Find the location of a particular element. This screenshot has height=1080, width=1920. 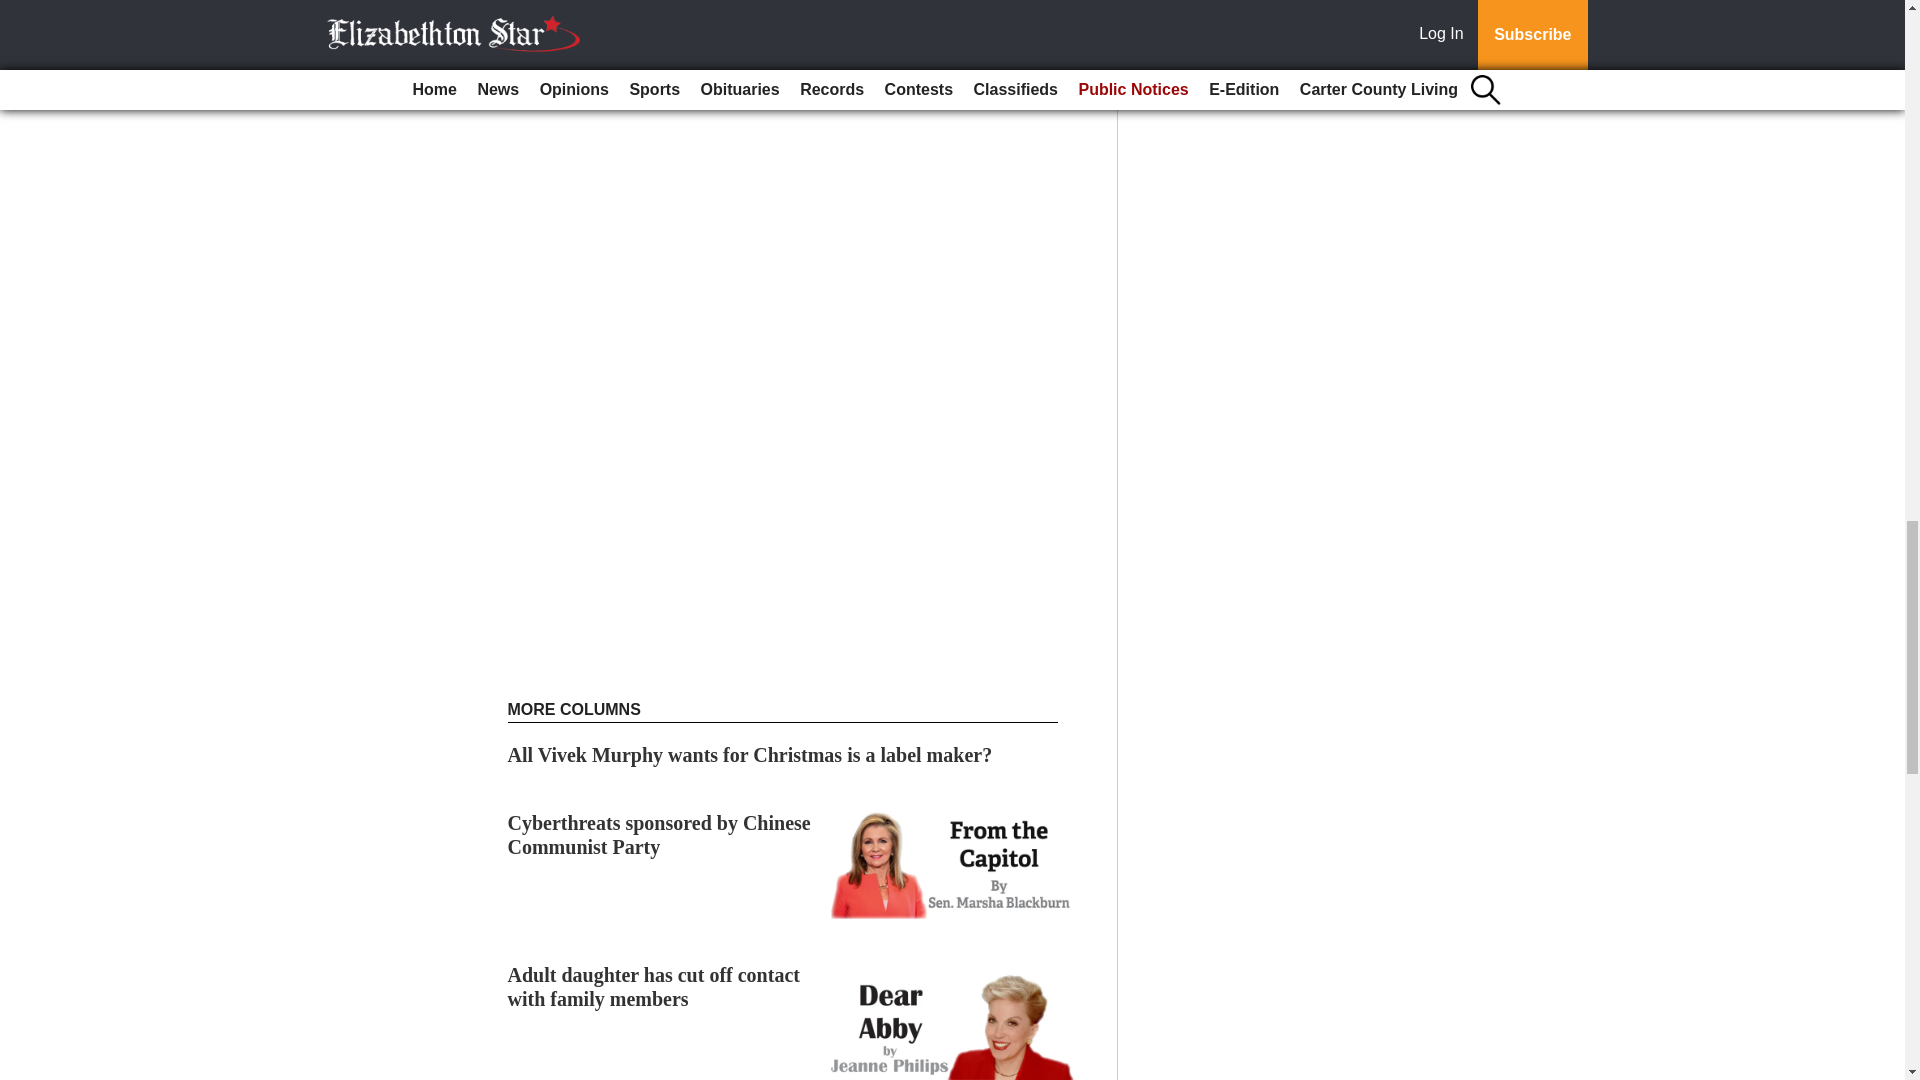

Adult daughter has cut off contact with family members is located at coordinates (654, 986).